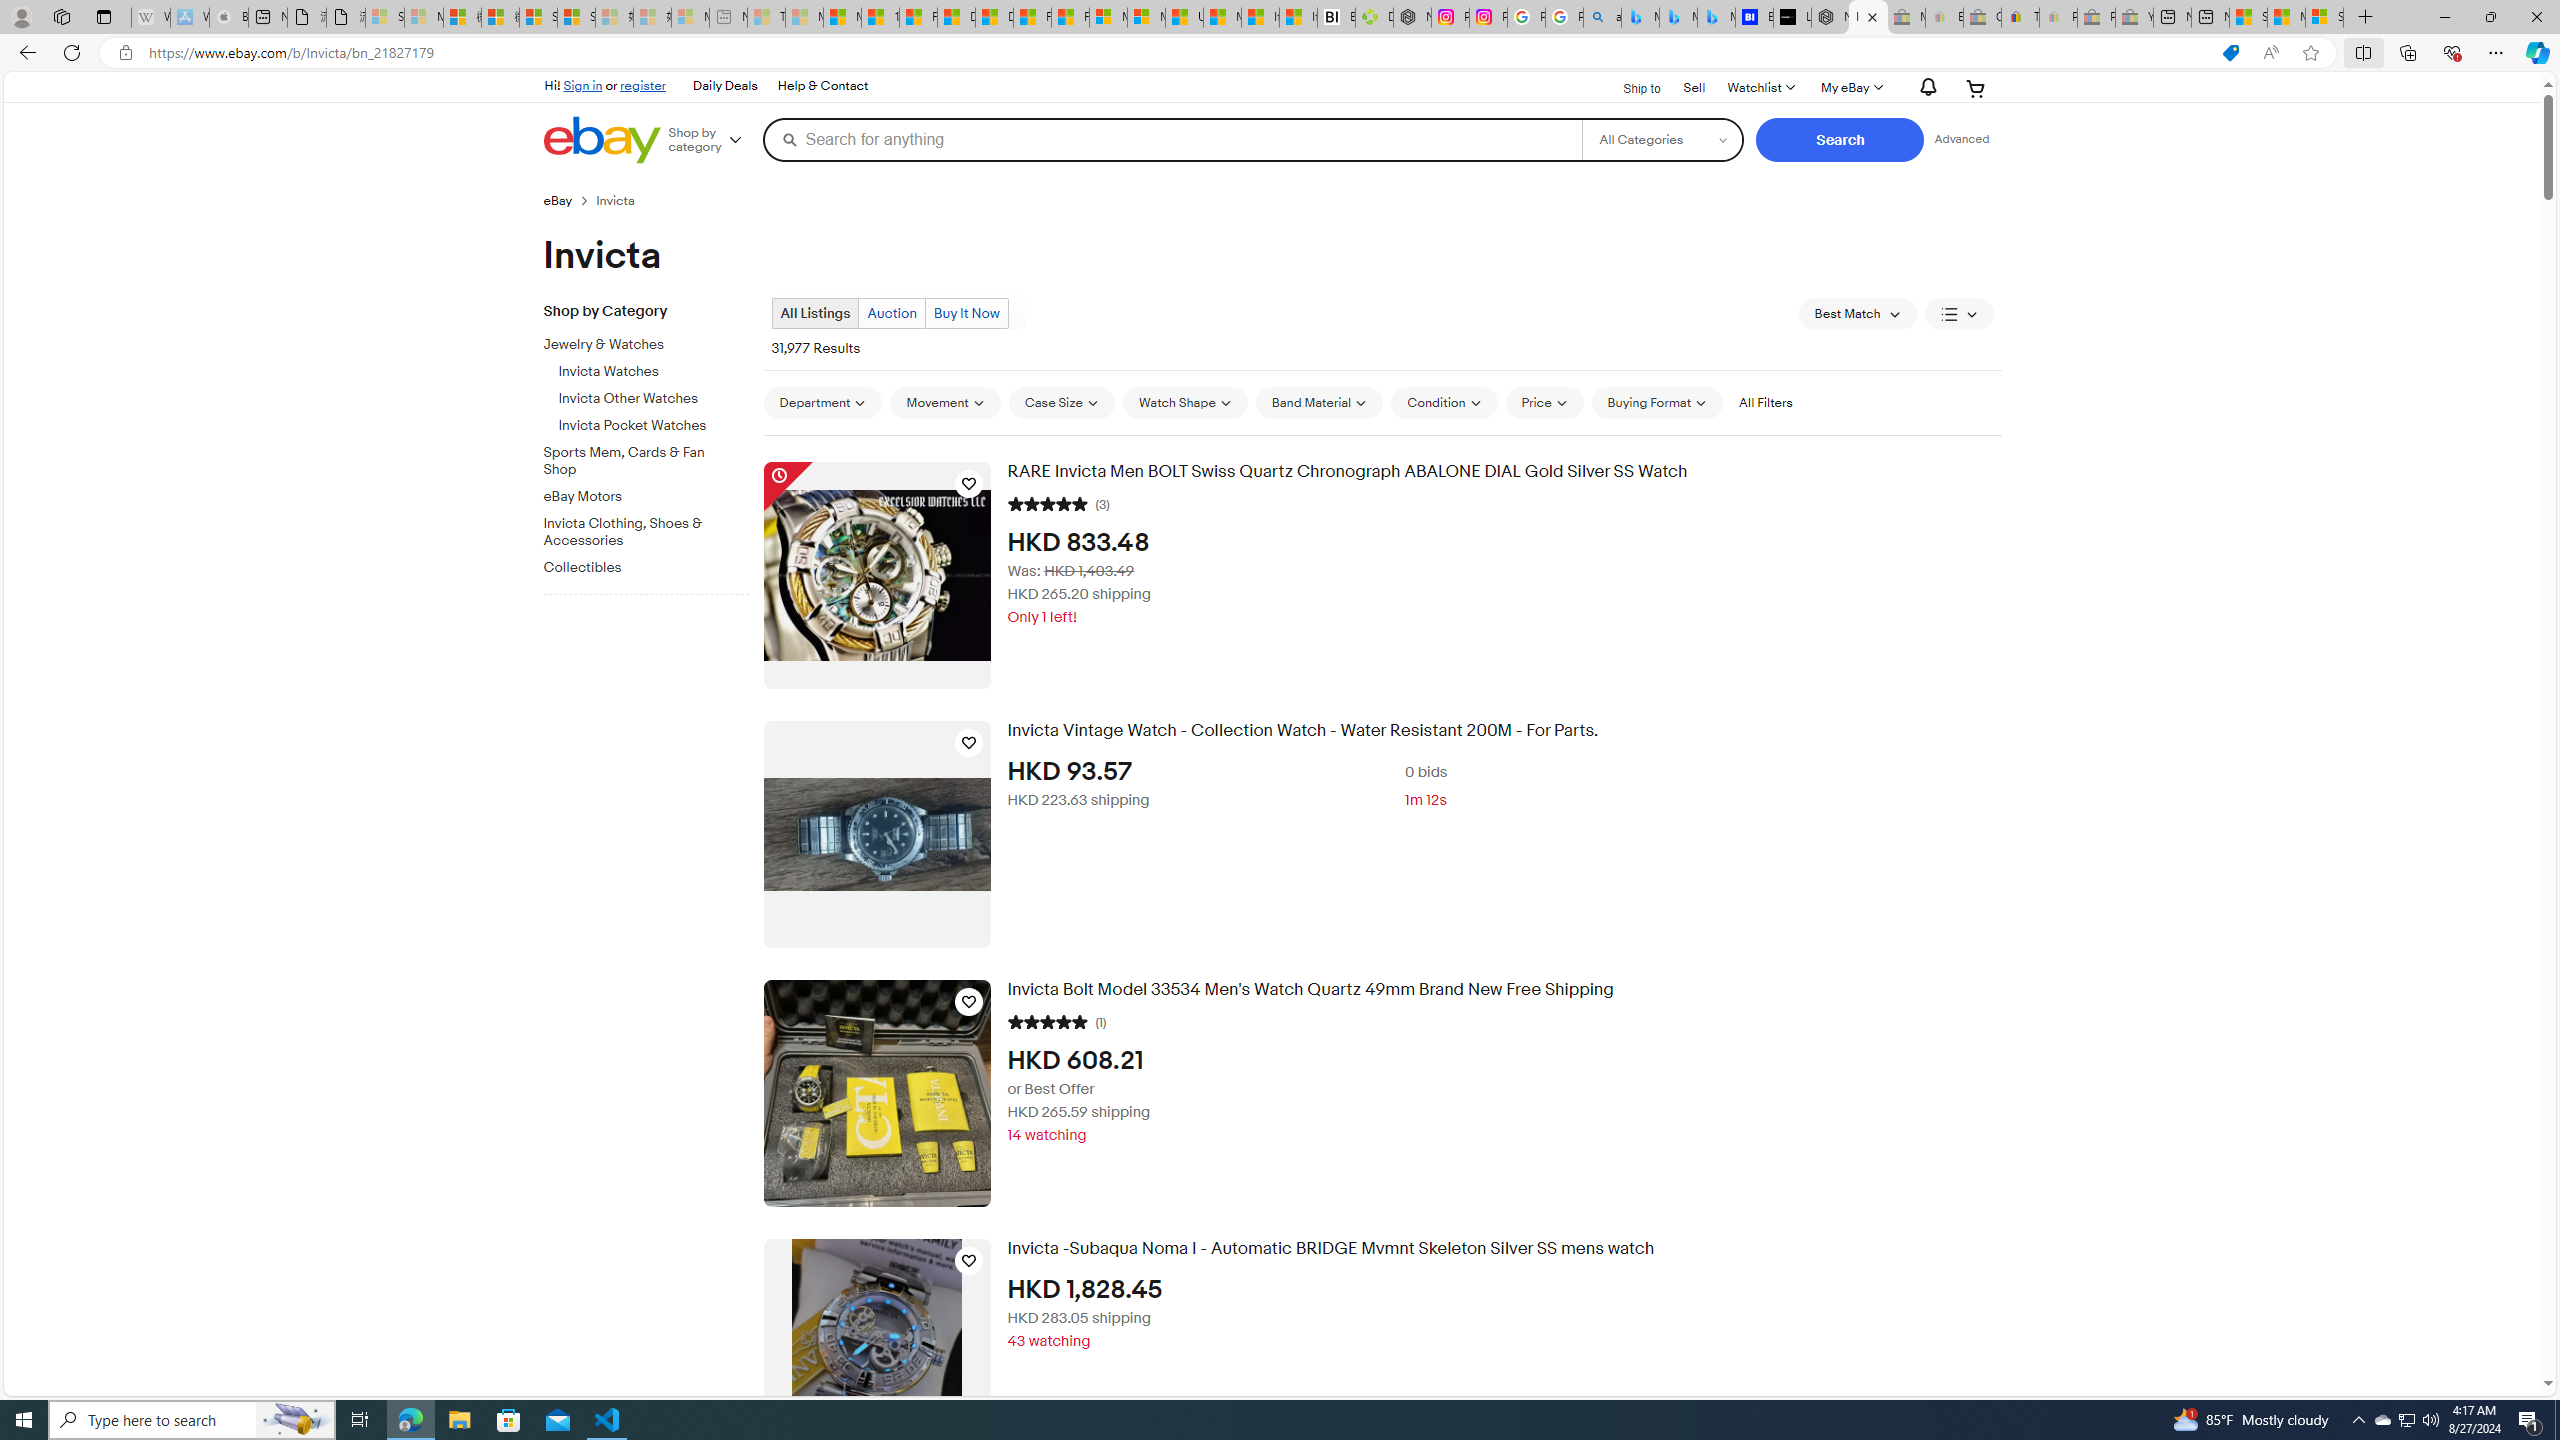 The width and height of the screenshot is (2560, 1440). Describe the element at coordinates (654, 528) in the screenshot. I see `Invicta Clothing, Shoes & Accessories` at that location.